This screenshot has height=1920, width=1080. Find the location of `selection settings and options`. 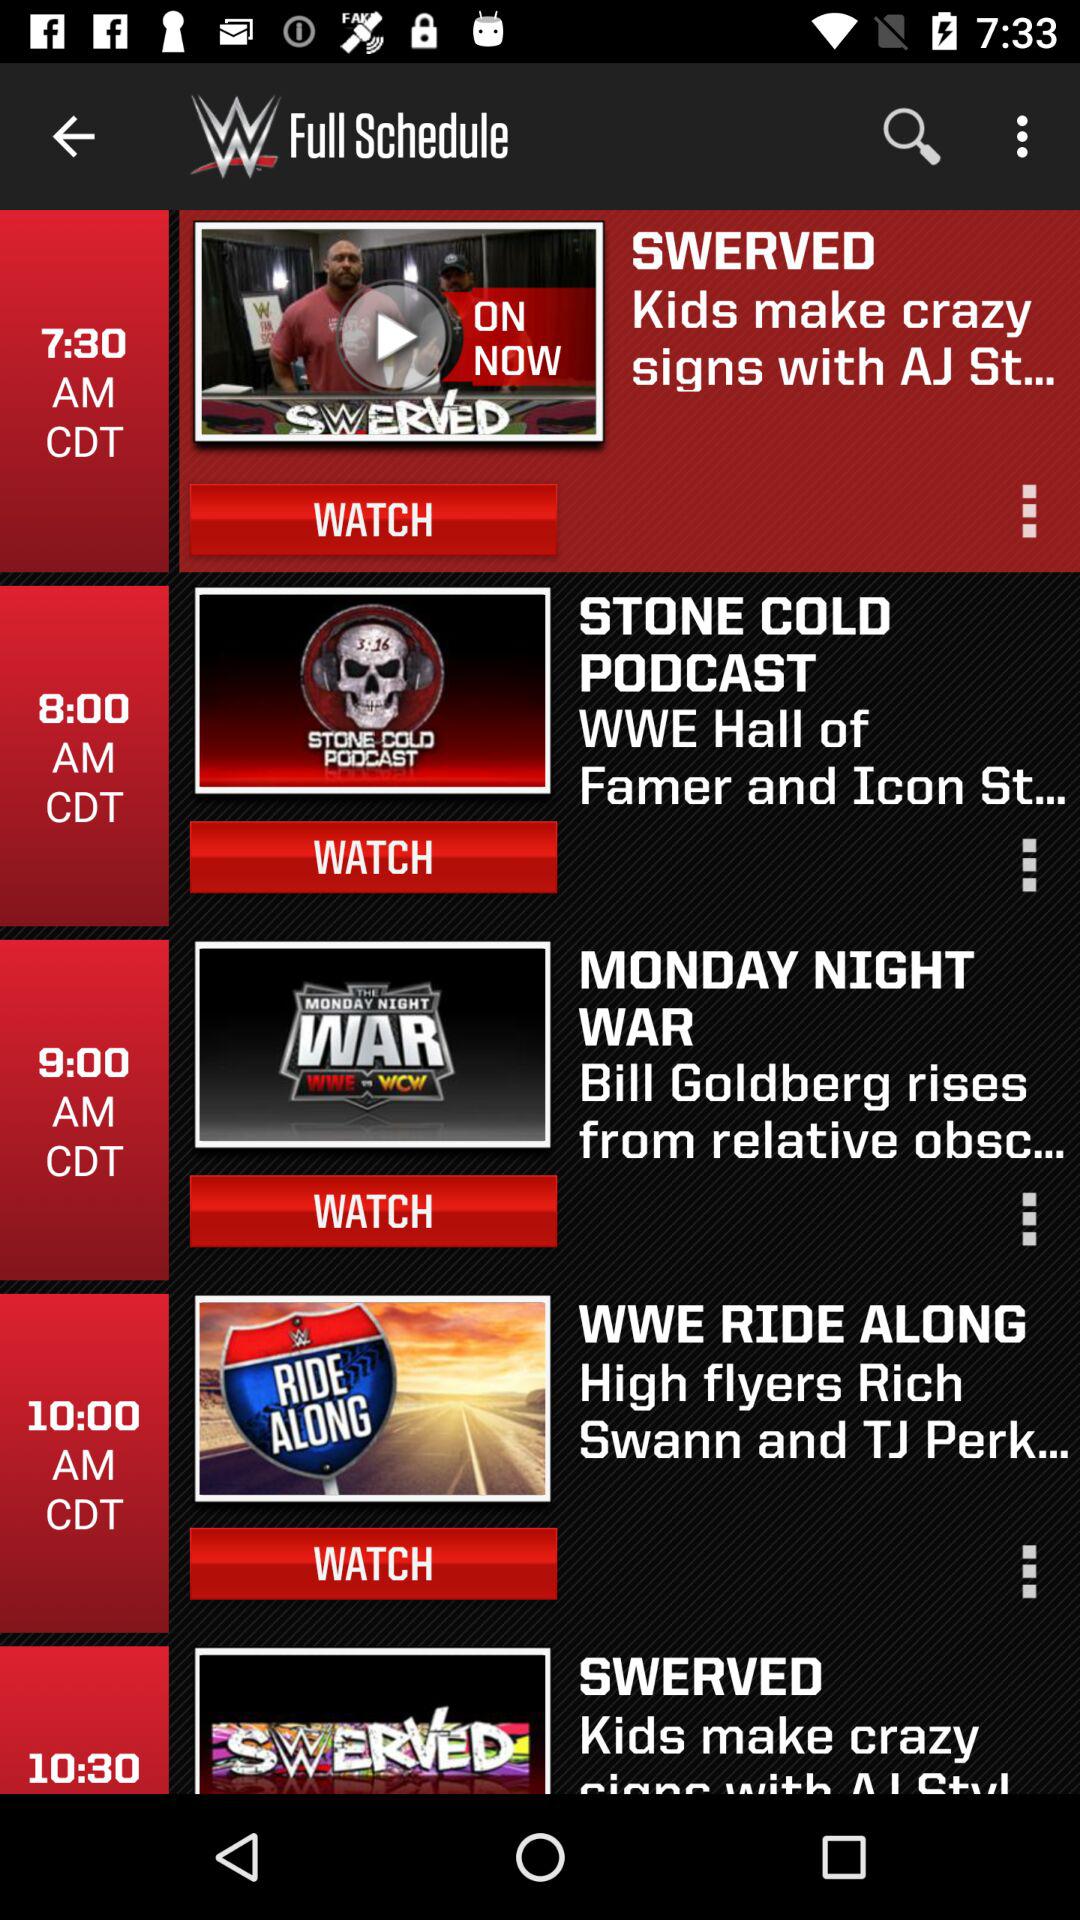

selection settings and options is located at coordinates (1027, 874).